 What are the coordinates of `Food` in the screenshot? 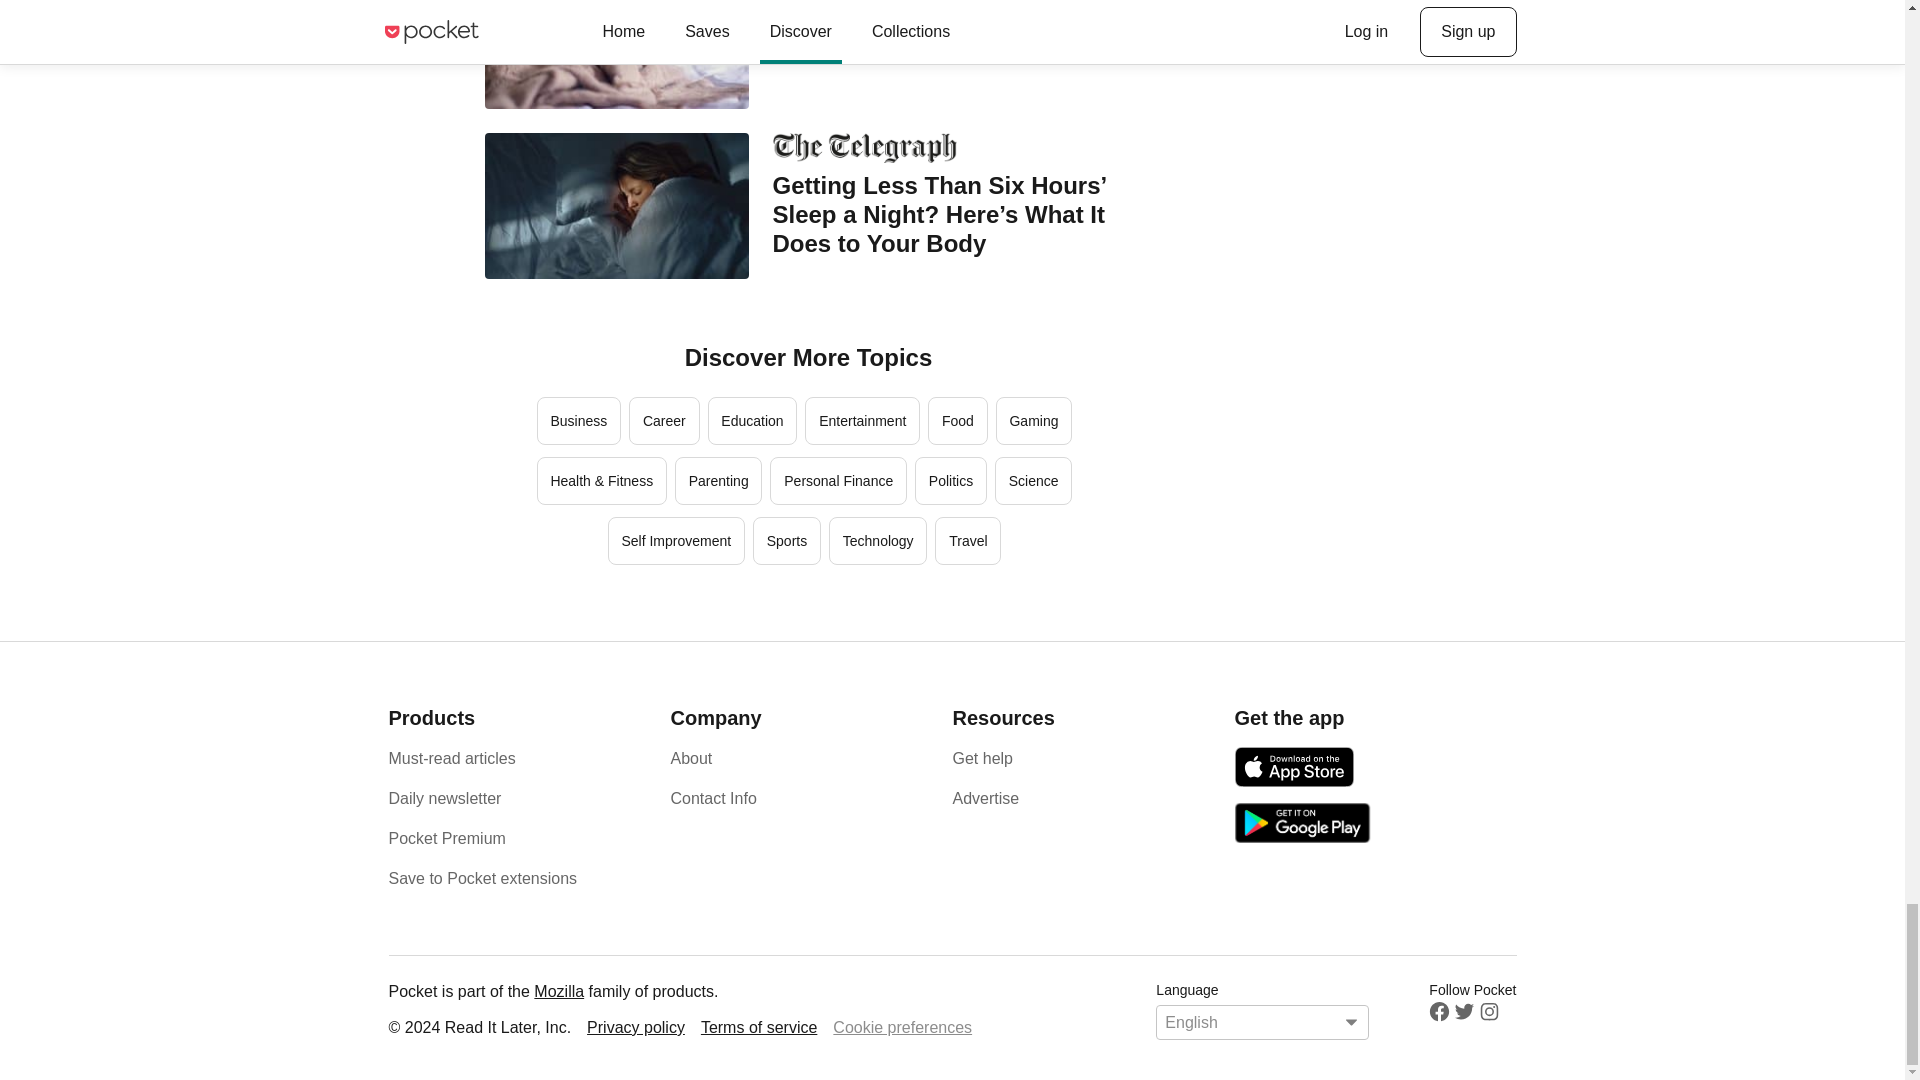 It's located at (958, 420).